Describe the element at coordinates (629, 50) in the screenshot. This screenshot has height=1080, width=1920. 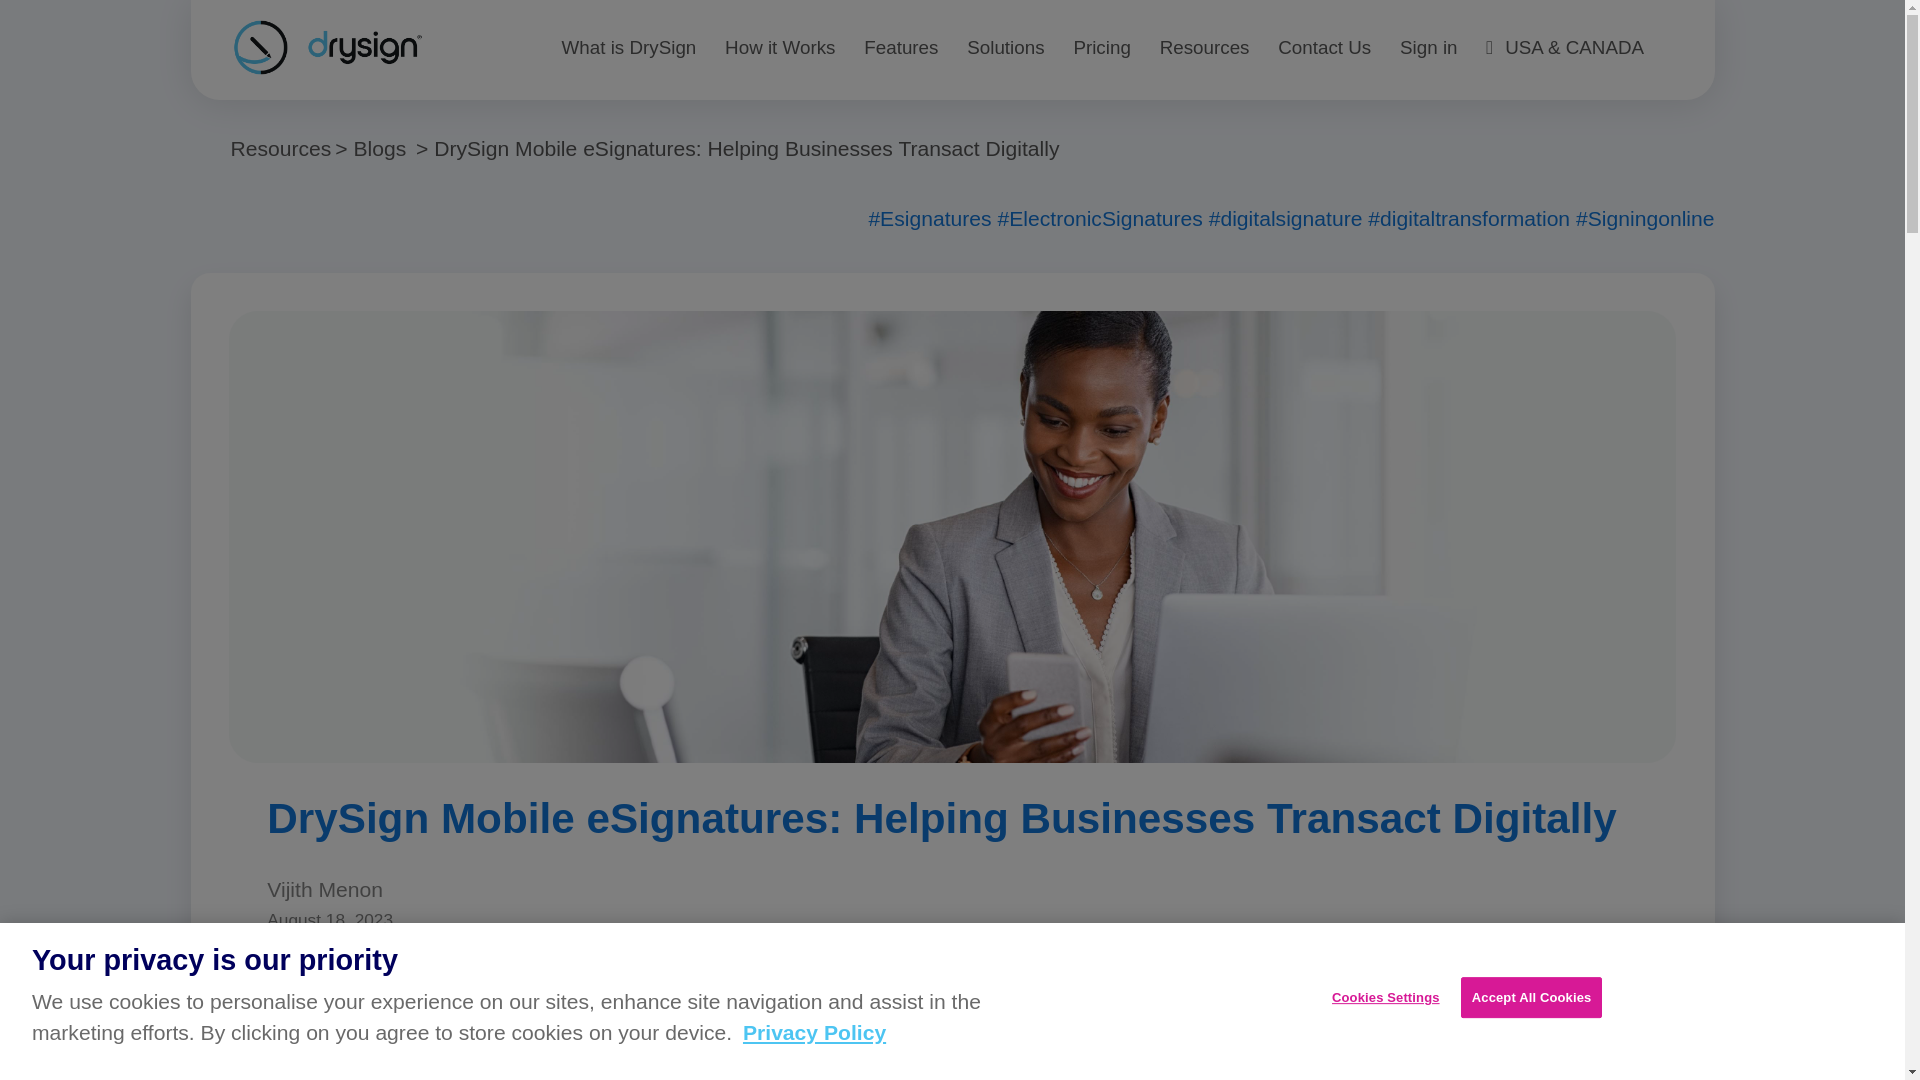
I see `What is DrySign` at that location.